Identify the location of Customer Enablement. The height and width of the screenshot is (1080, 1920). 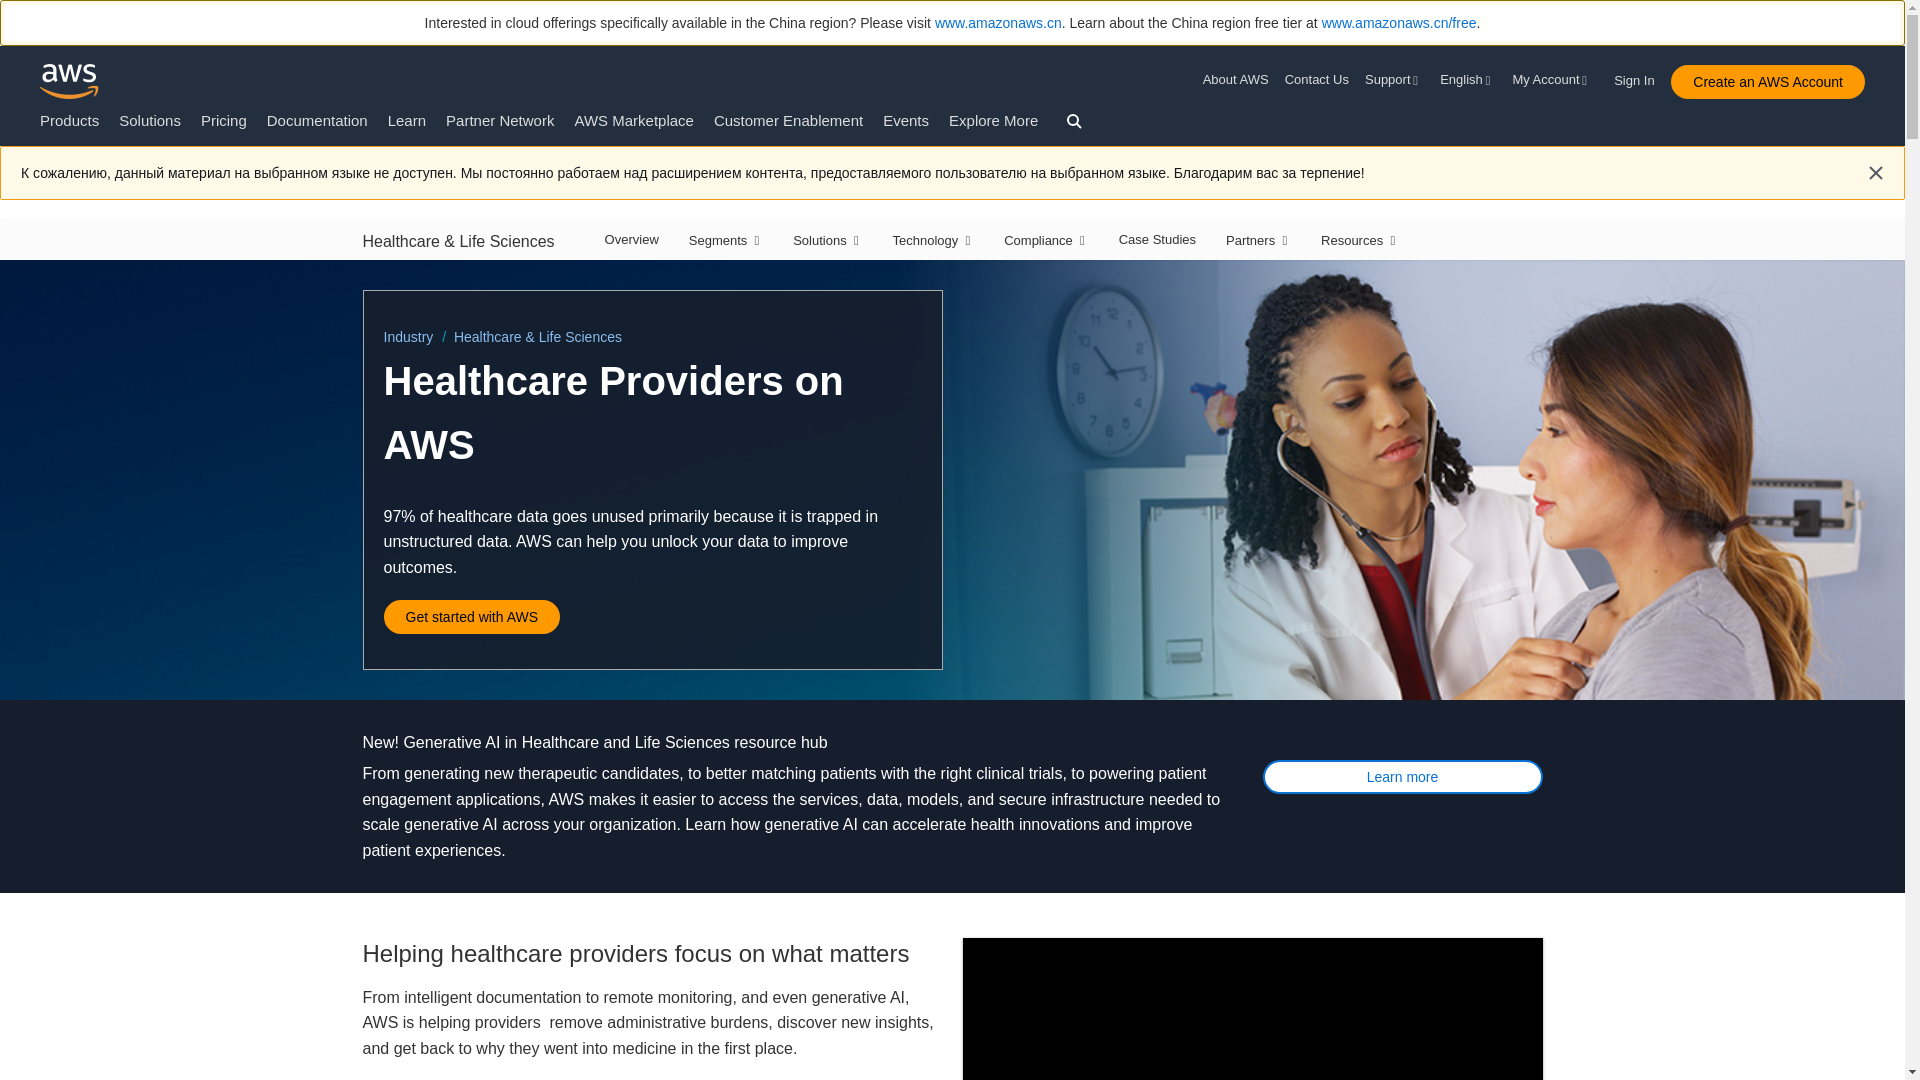
(788, 120).